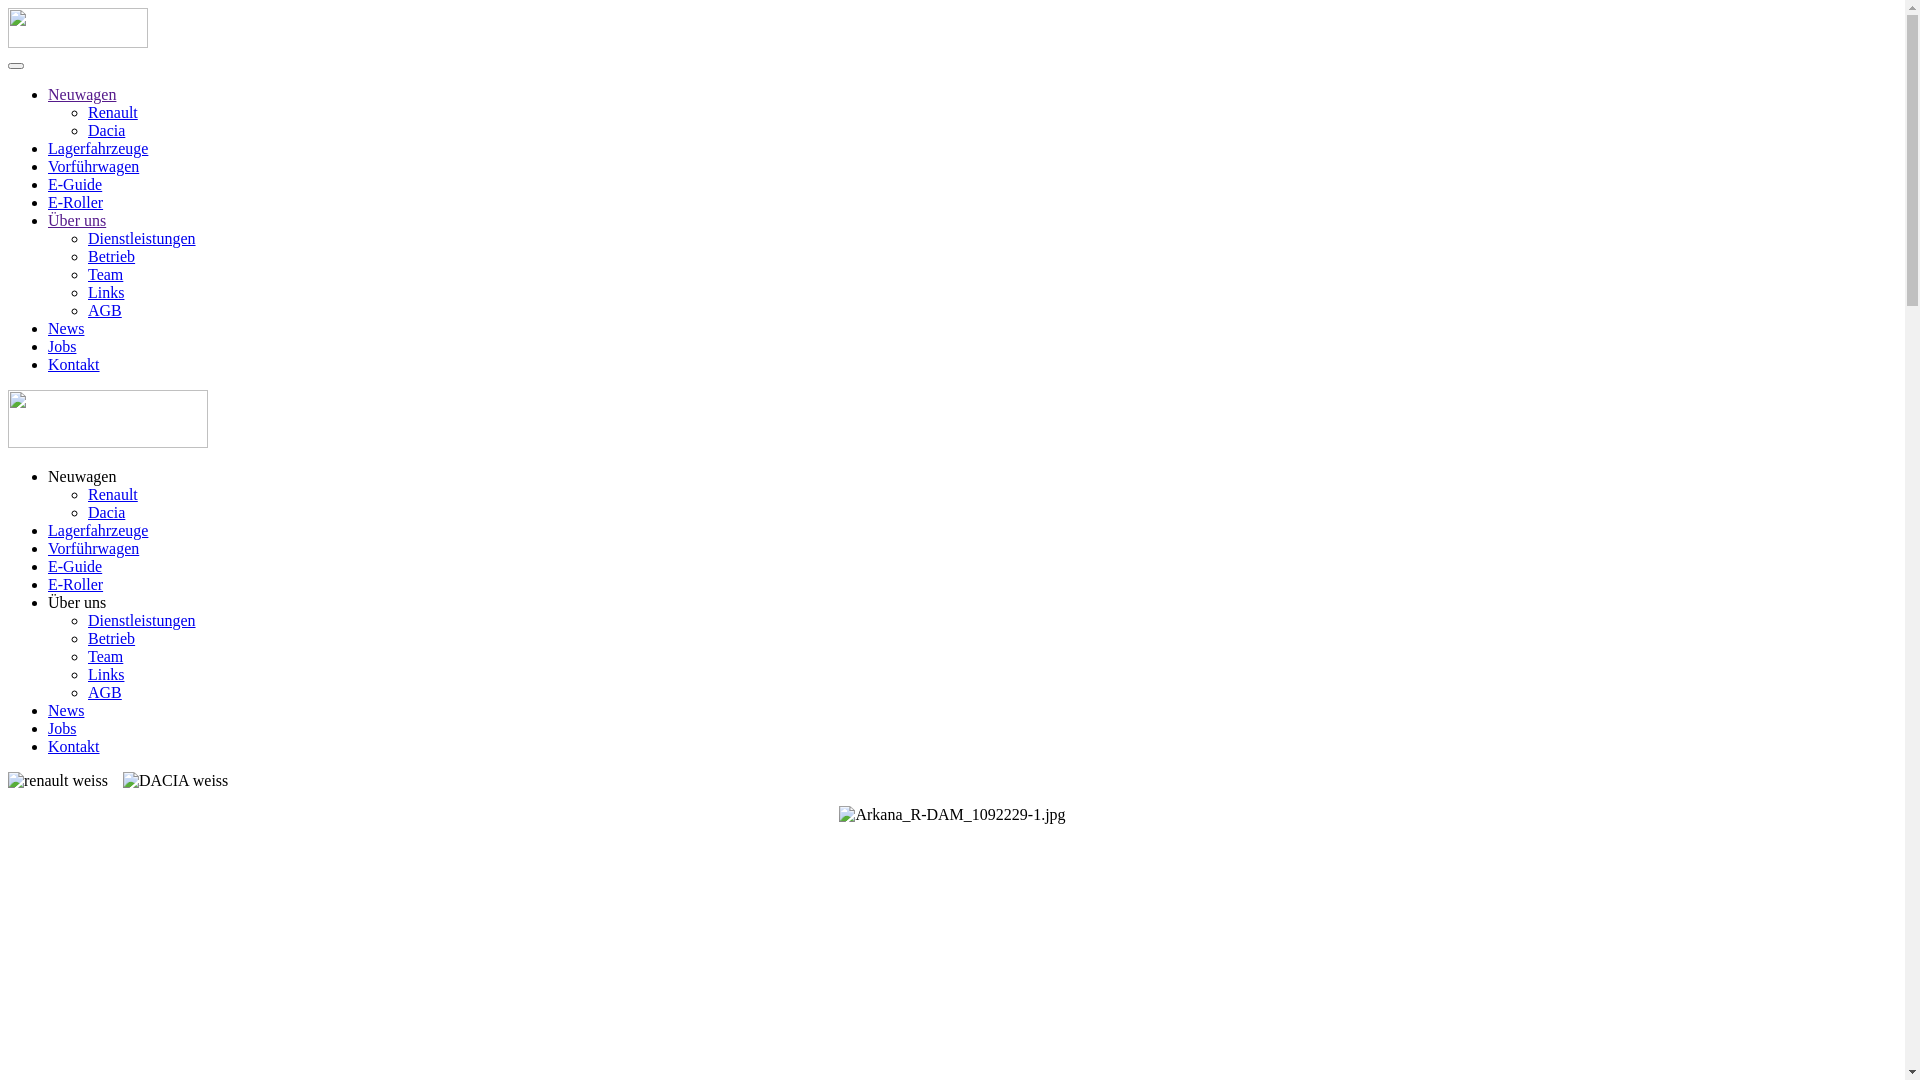 This screenshot has width=1920, height=1080. Describe the element at coordinates (74, 16) in the screenshot. I see `Skip to main content` at that location.